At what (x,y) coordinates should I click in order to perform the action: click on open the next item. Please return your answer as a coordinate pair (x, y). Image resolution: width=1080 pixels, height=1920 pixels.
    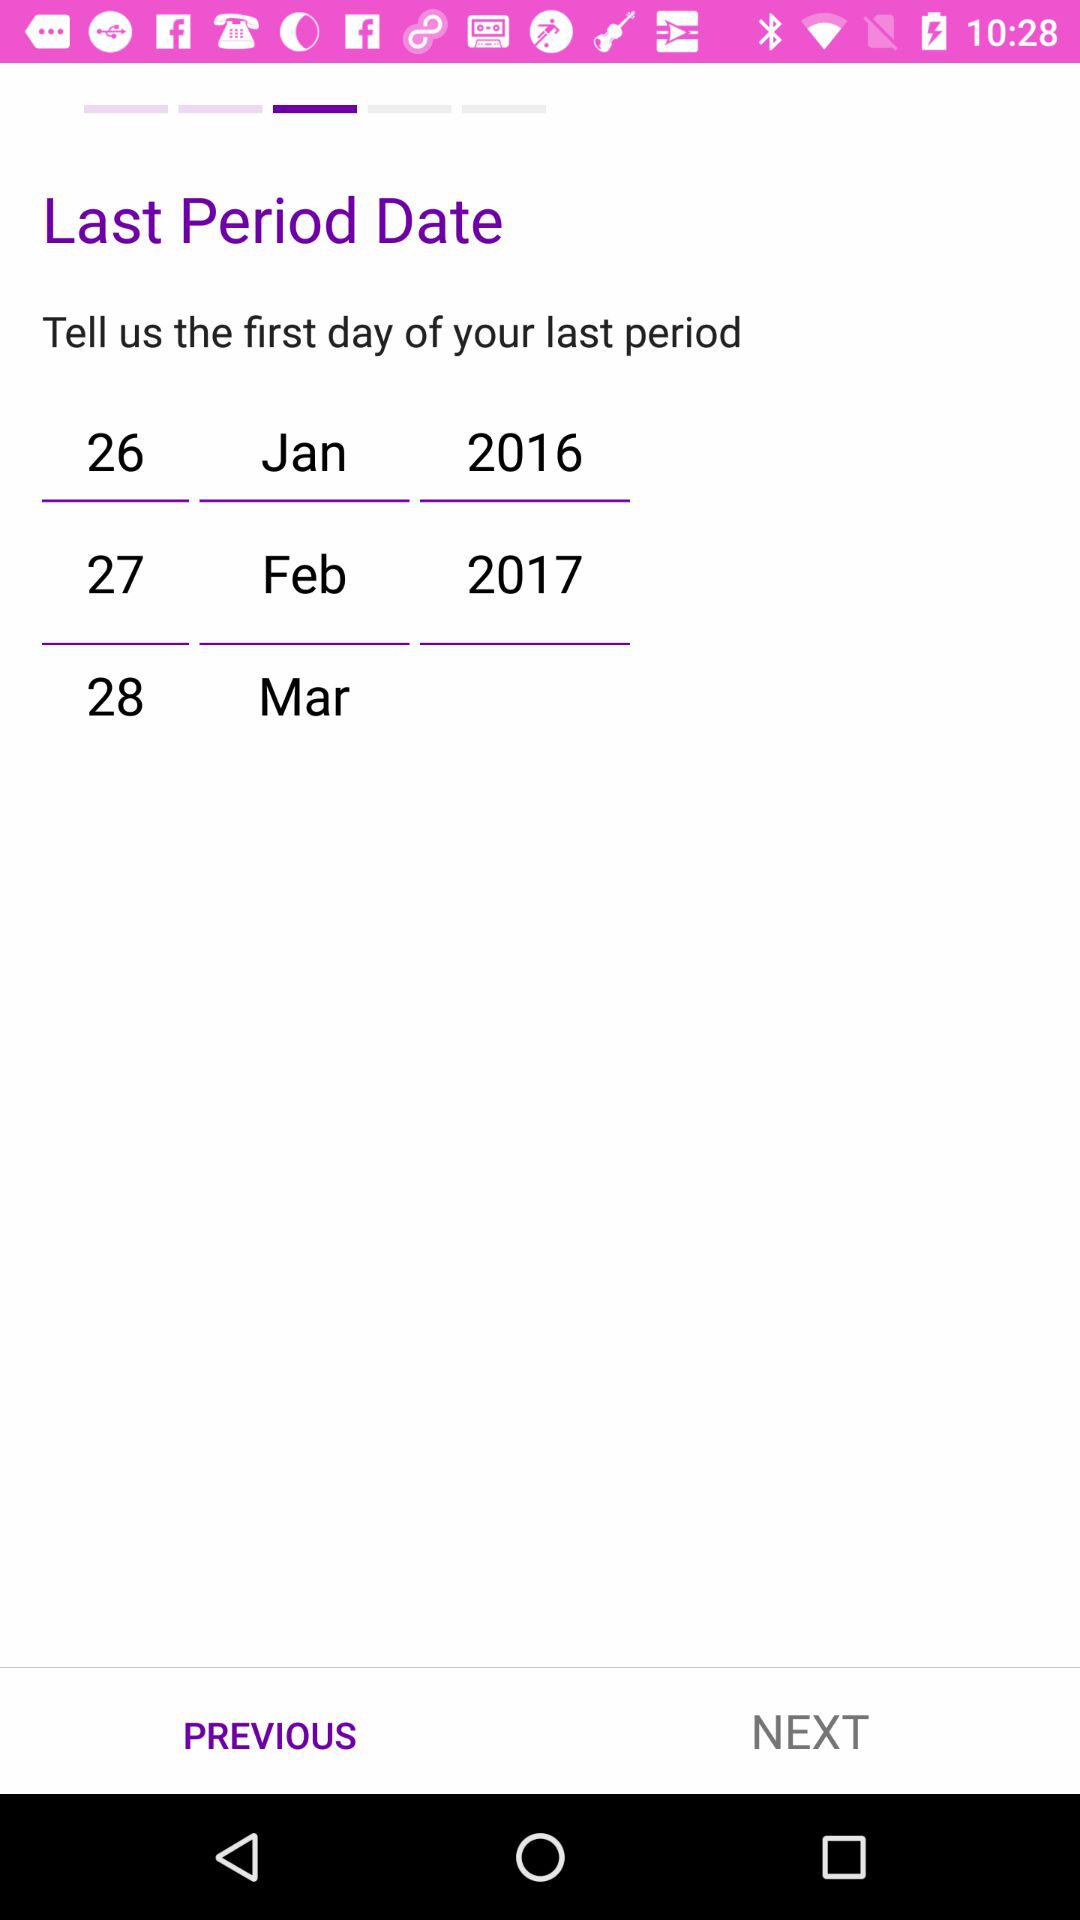
    Looking at the image, I should click on (810, 1730).